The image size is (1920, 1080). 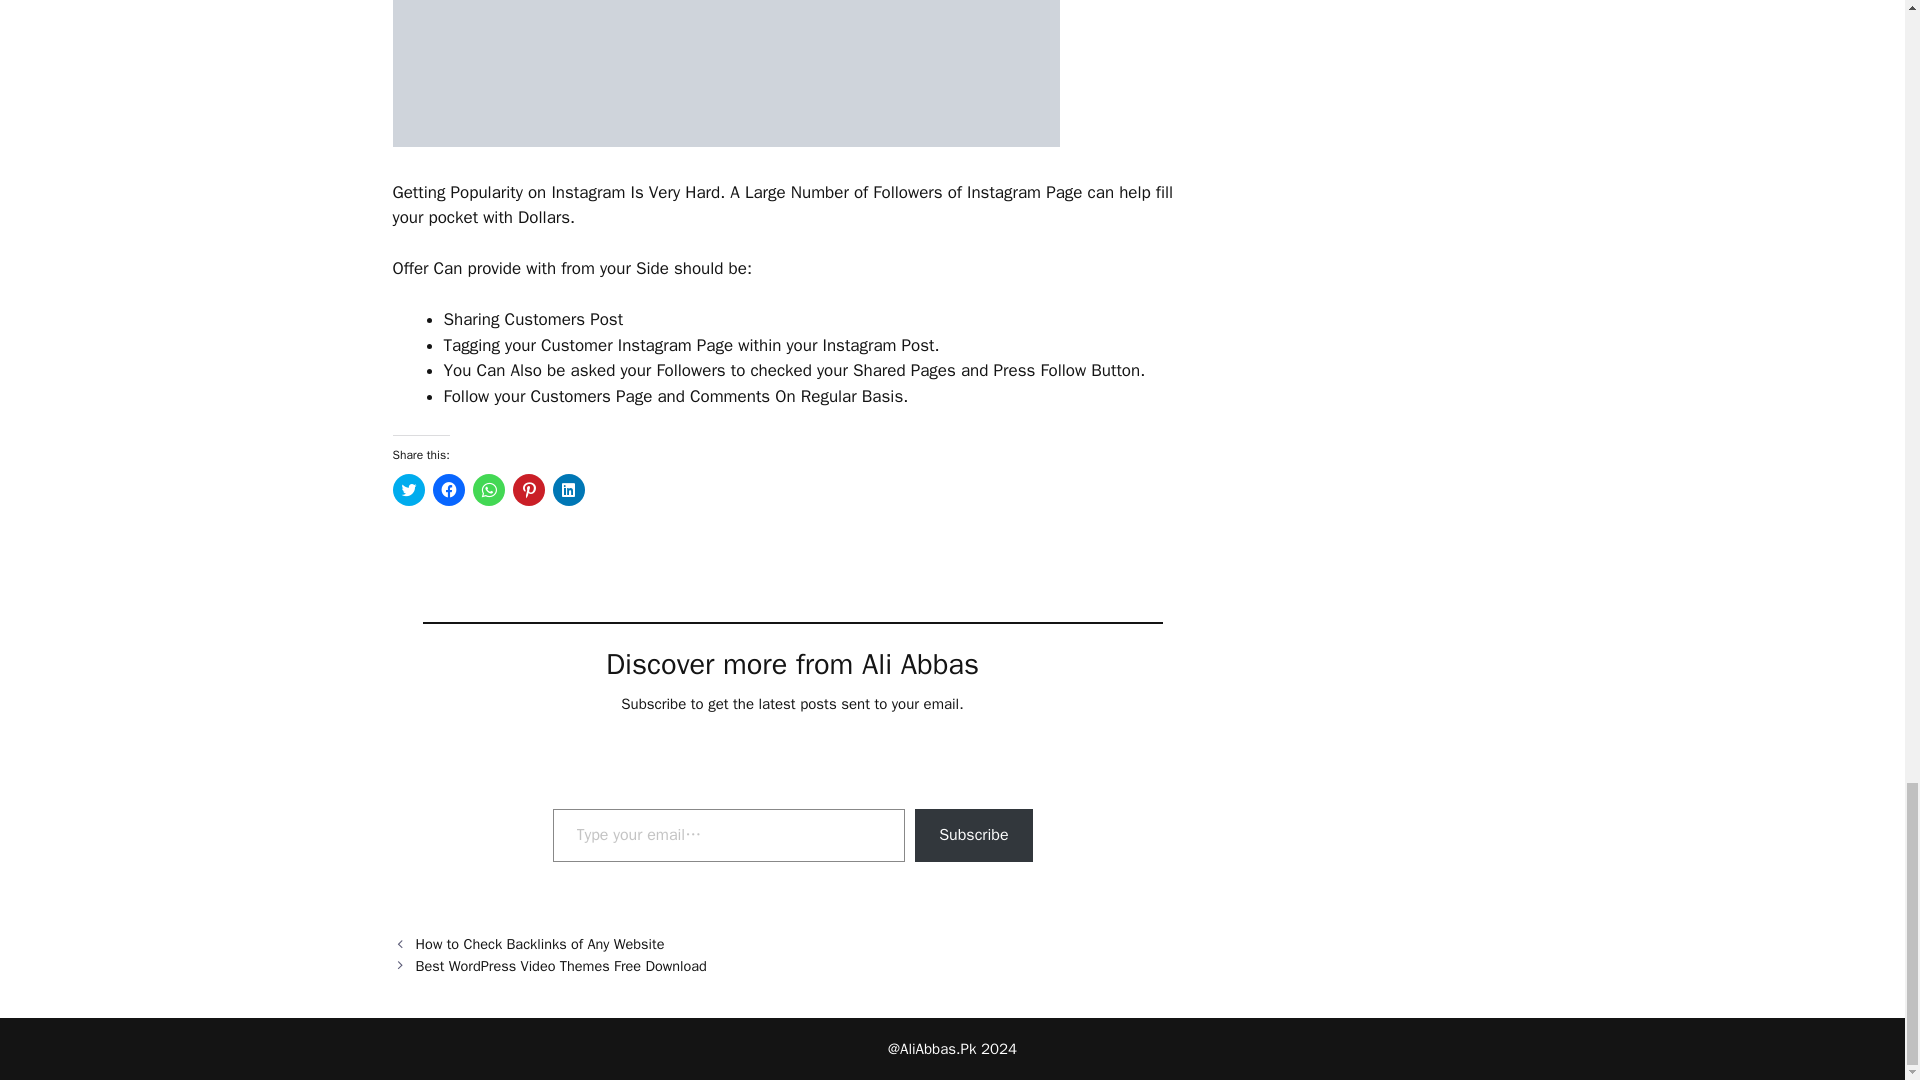 What do you see at coordinates (540, 944) in the screenshot?
I see `How to Check Backlinks of Any Website` at bounding box center [540, 944].